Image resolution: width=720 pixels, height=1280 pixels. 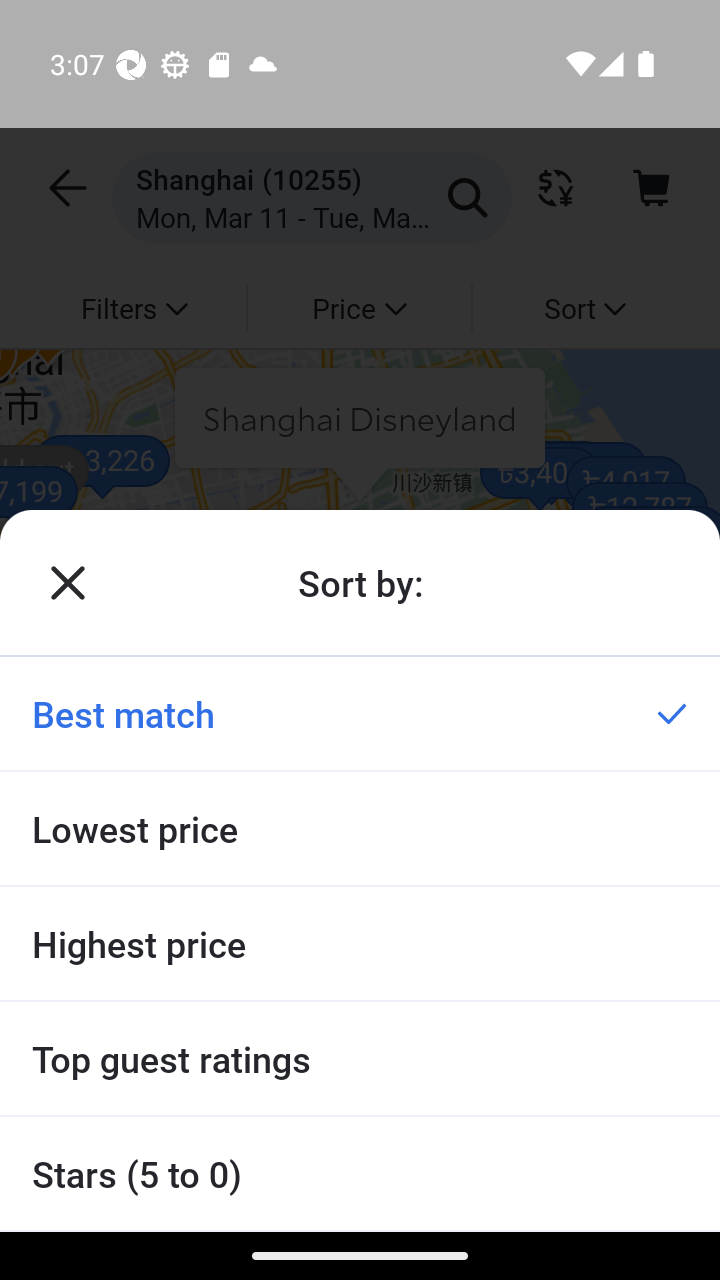 What do you see at coordinates (360, 1174) in the screenshot?
I see `Stars (5 to 0)` at bounding box center [360, 1174].